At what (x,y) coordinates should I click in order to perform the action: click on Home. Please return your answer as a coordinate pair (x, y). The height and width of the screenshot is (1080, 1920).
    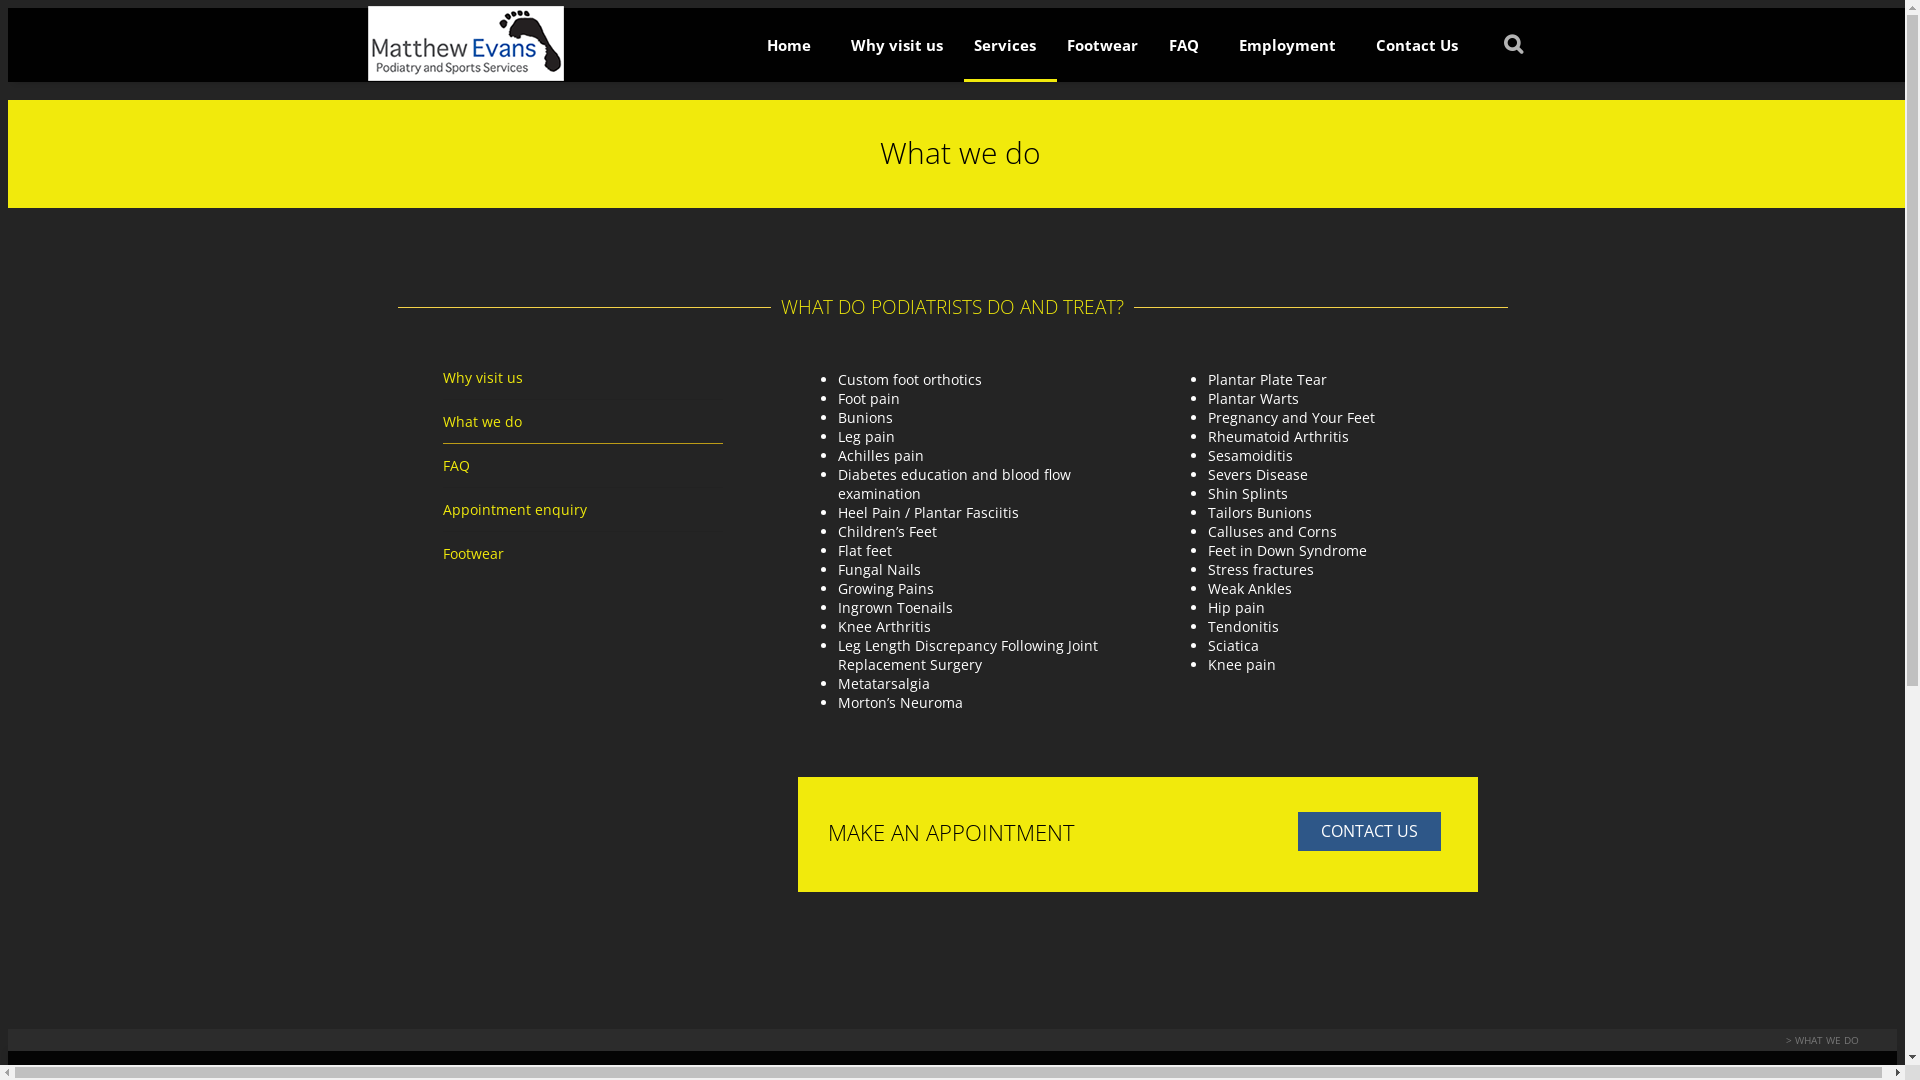
    Looking at the image, I should click on (788, 52).